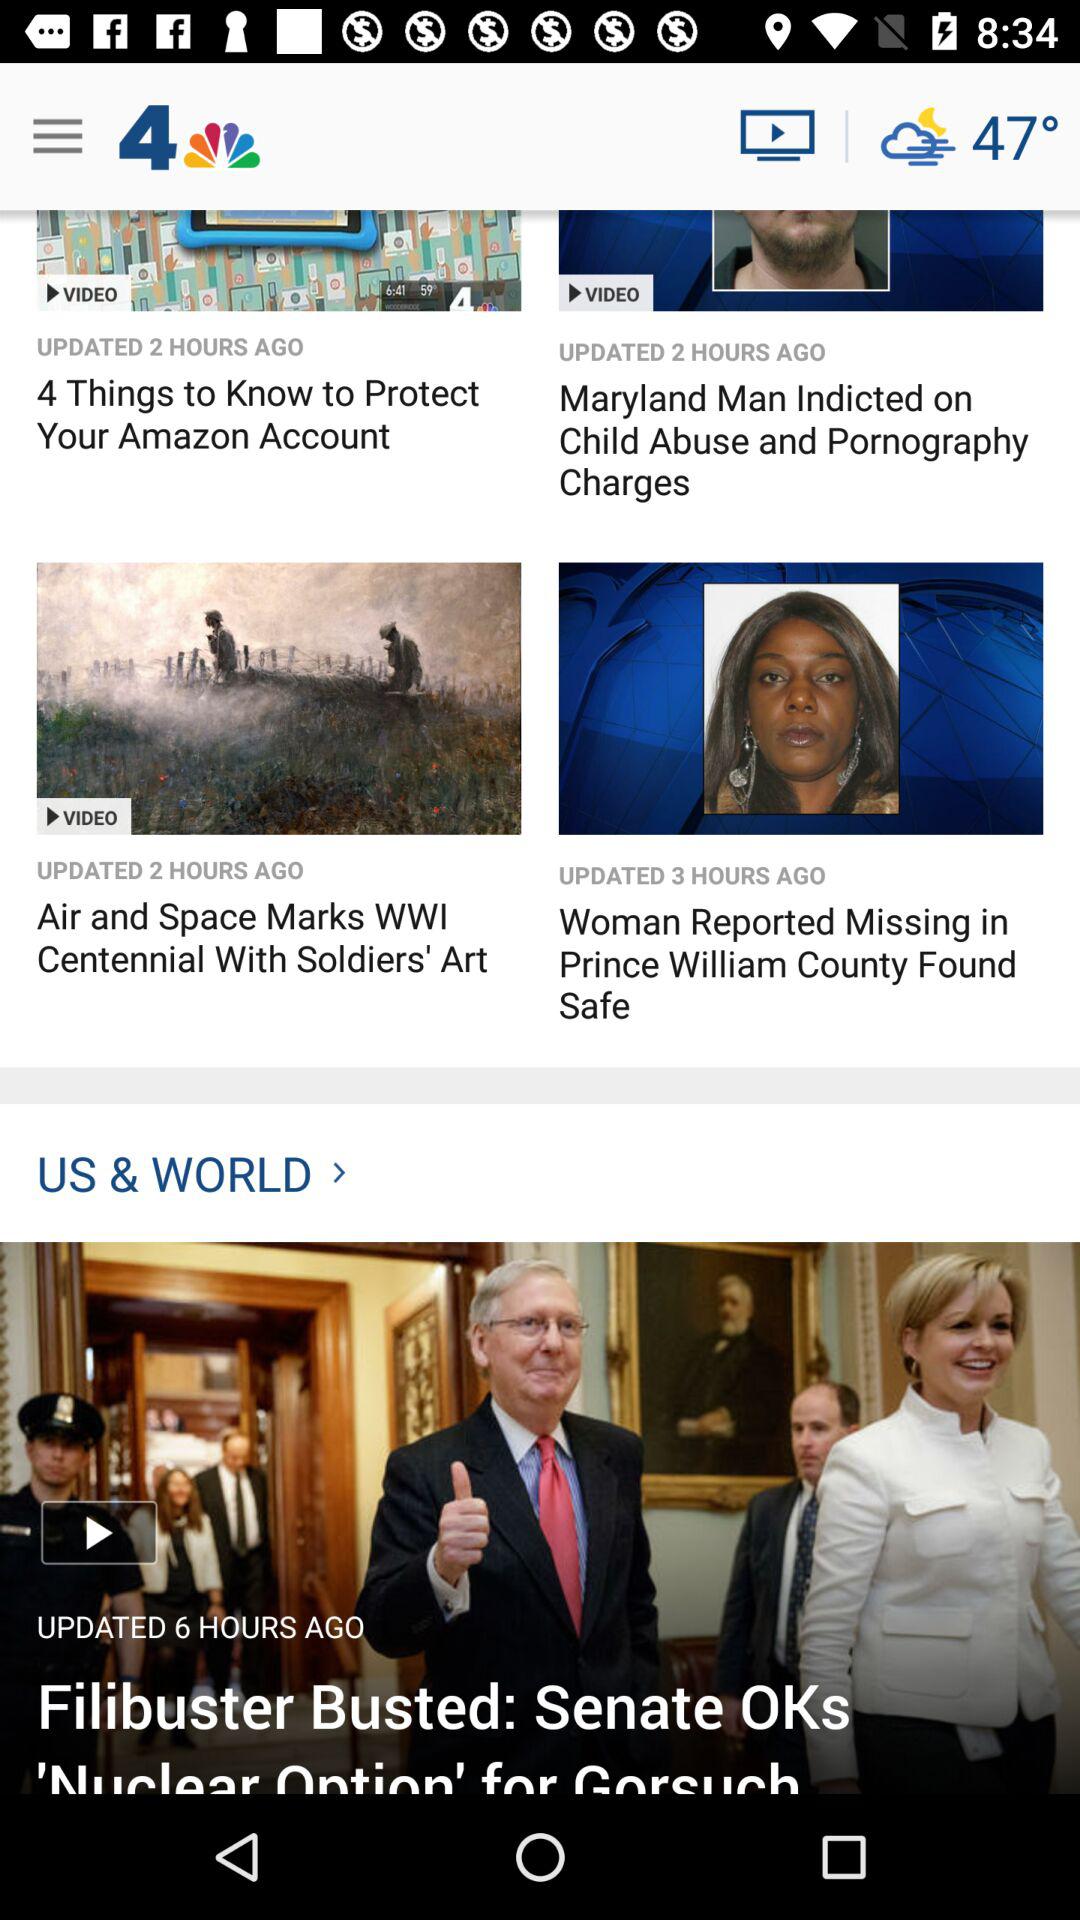 The image size is (1080, 1920). Describe the element at coordinates (278, 260) in the screenshot. I see `link to a page` at that location.